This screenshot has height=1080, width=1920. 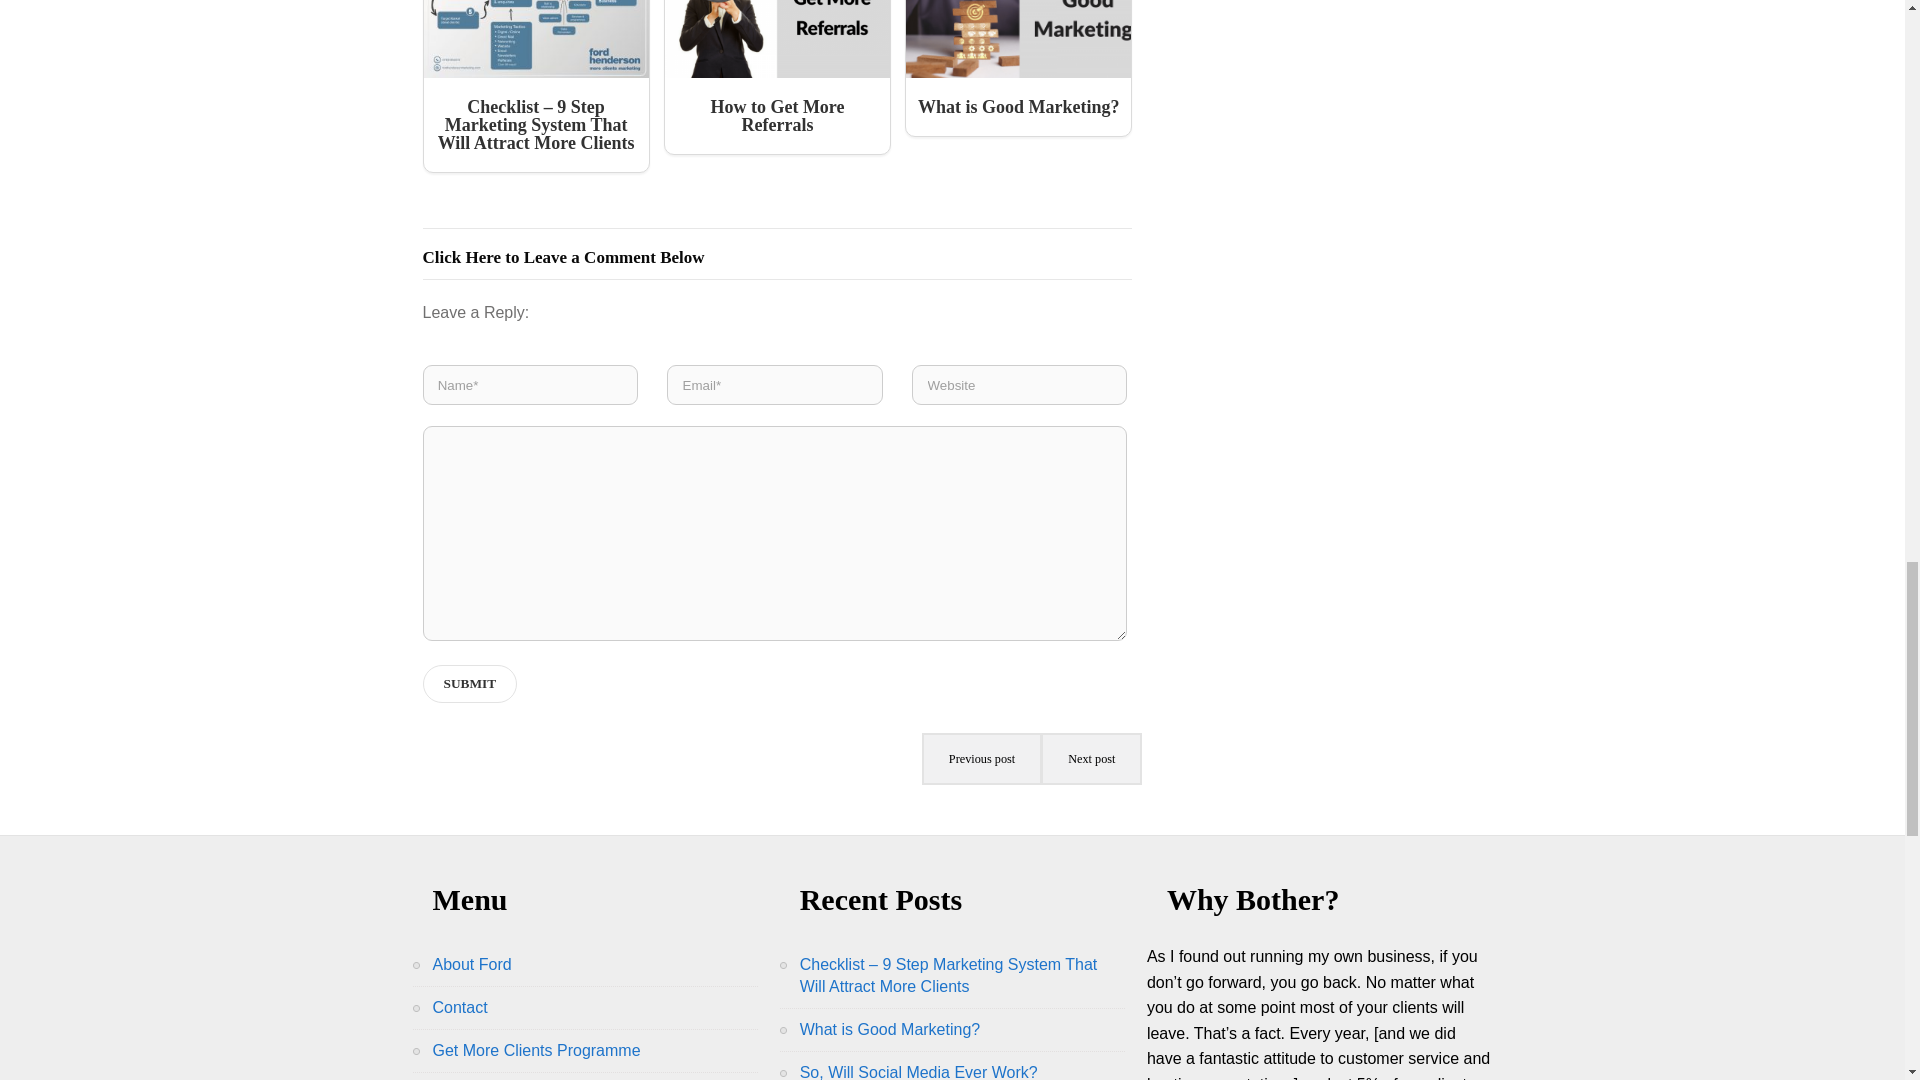 What do you see at coordinates (471, 964) in the screenshot?
I see `About Ford` at bounding box center [471, 964].